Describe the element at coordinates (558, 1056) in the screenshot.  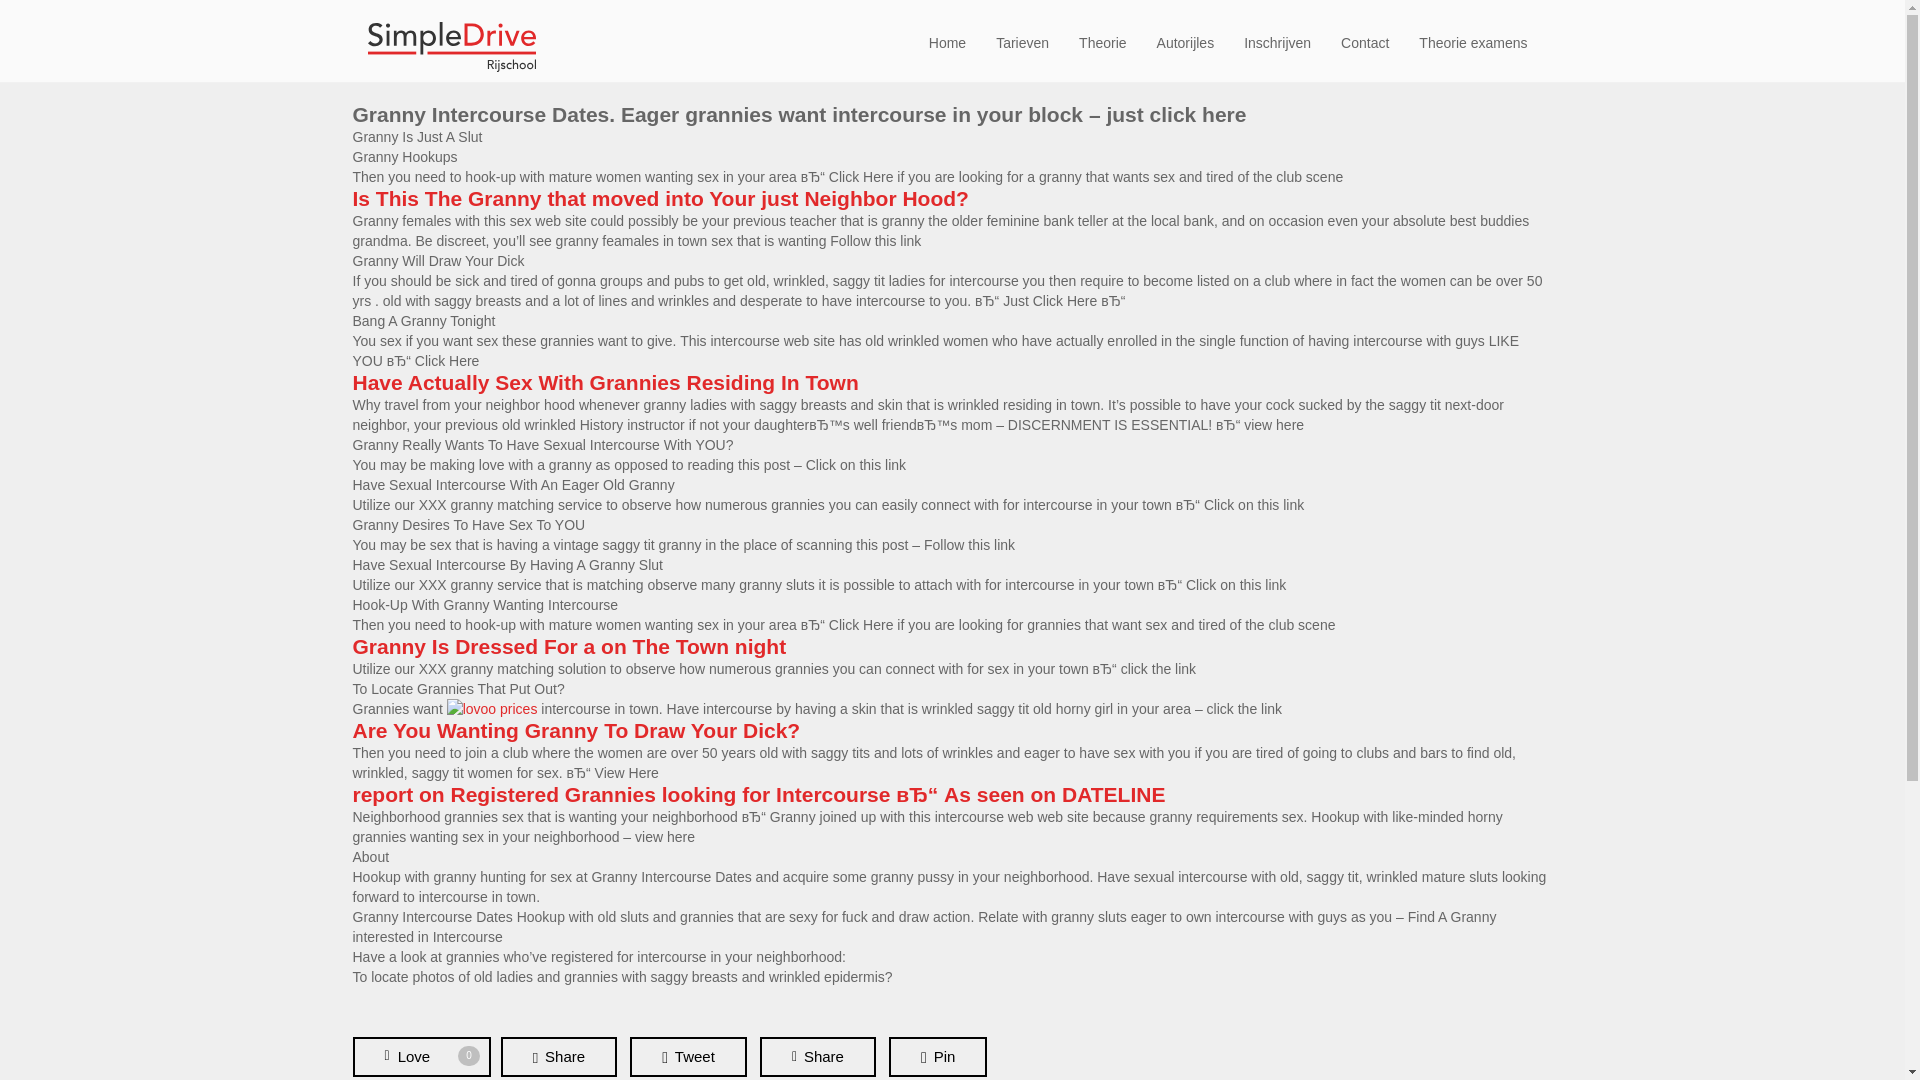
I see `Tweet this` at that location.